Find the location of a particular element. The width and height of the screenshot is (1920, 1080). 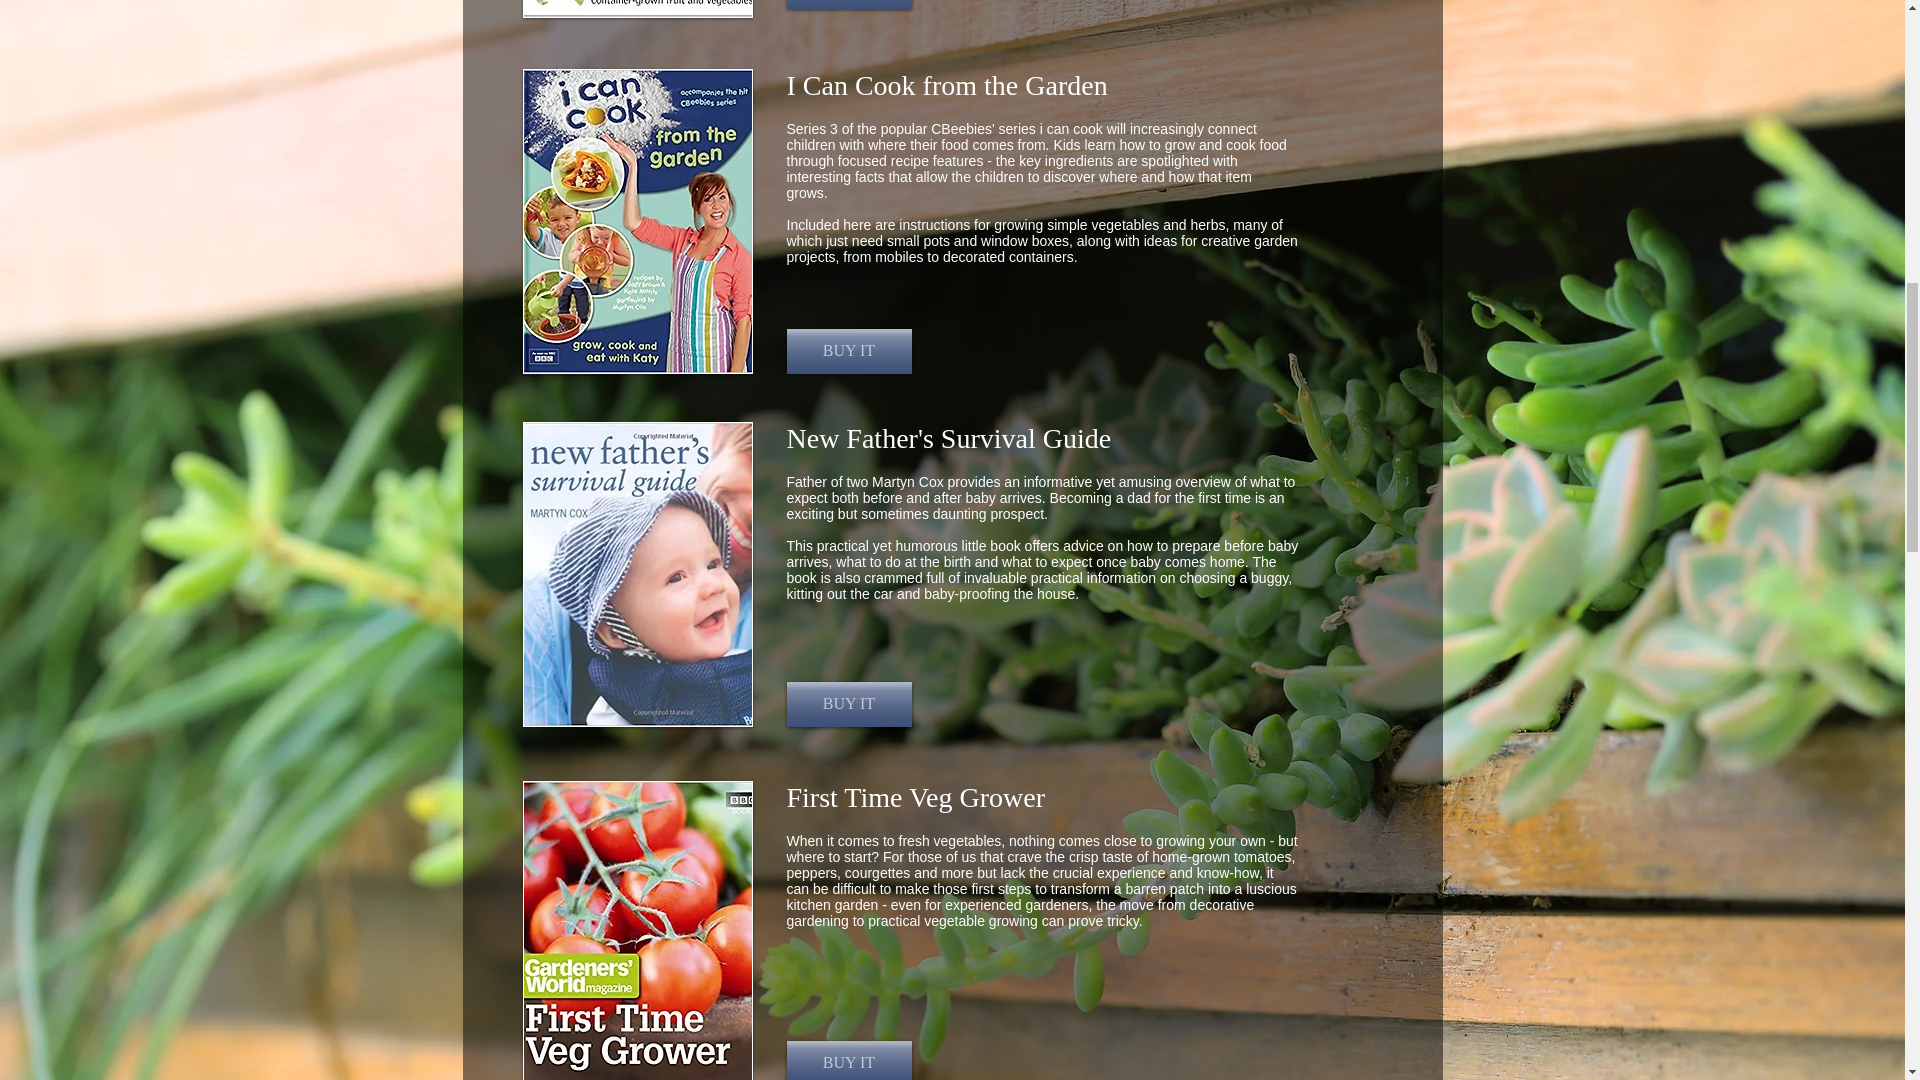

BUY IT is located at coordinates (848, 351).